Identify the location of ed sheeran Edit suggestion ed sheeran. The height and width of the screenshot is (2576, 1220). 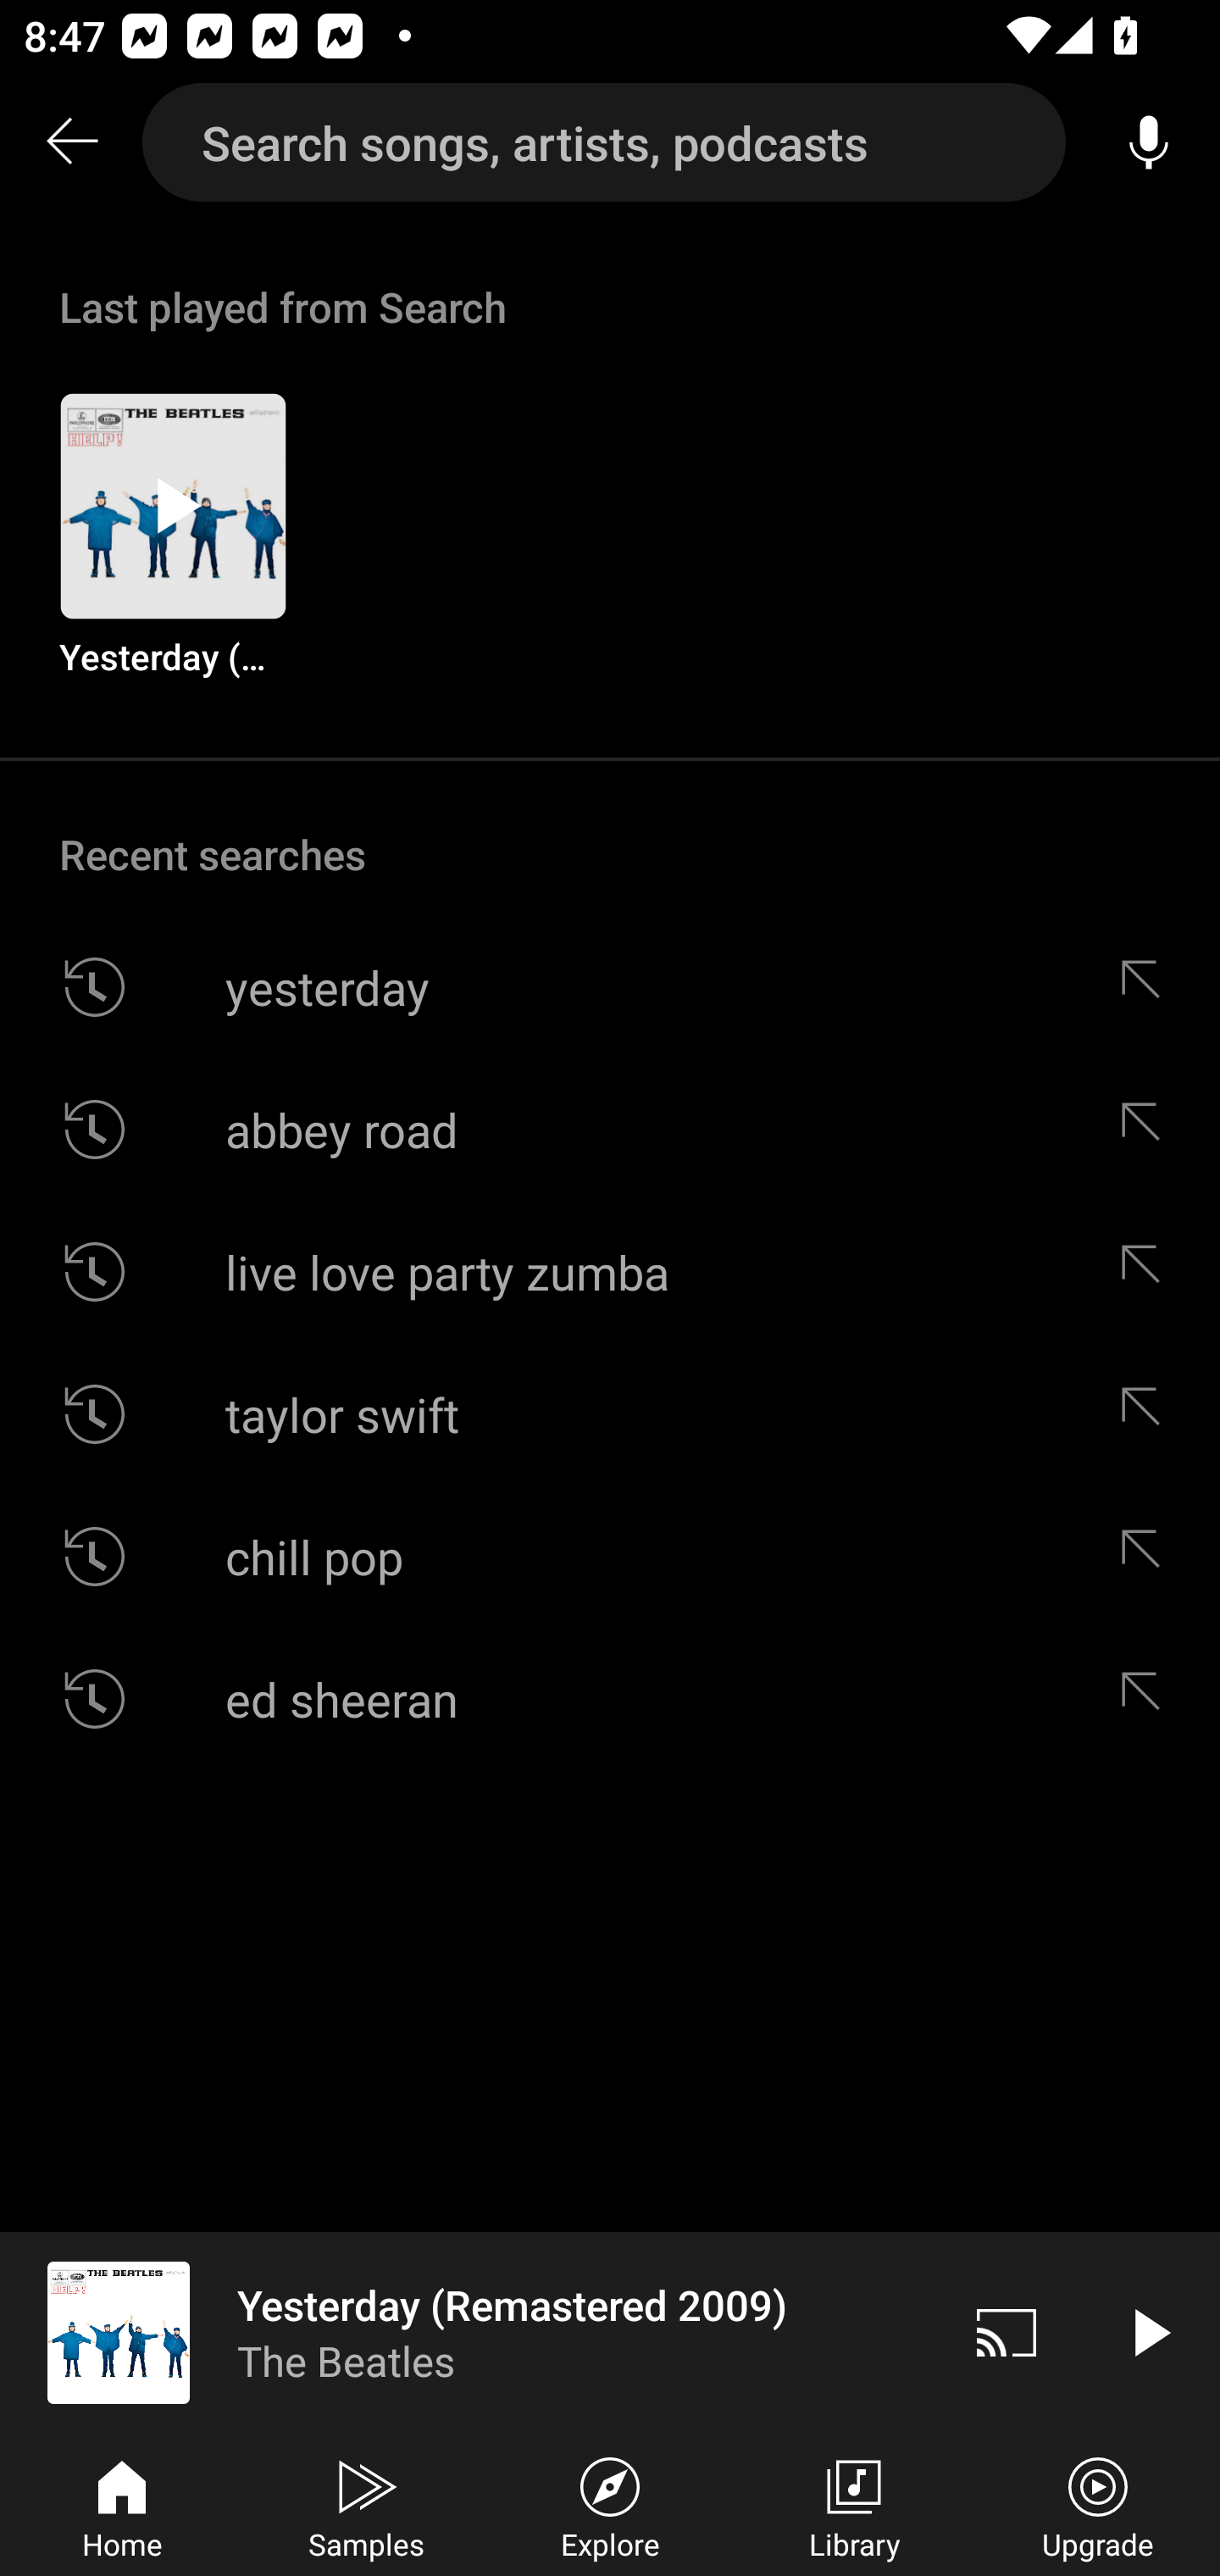
(610, 1698).